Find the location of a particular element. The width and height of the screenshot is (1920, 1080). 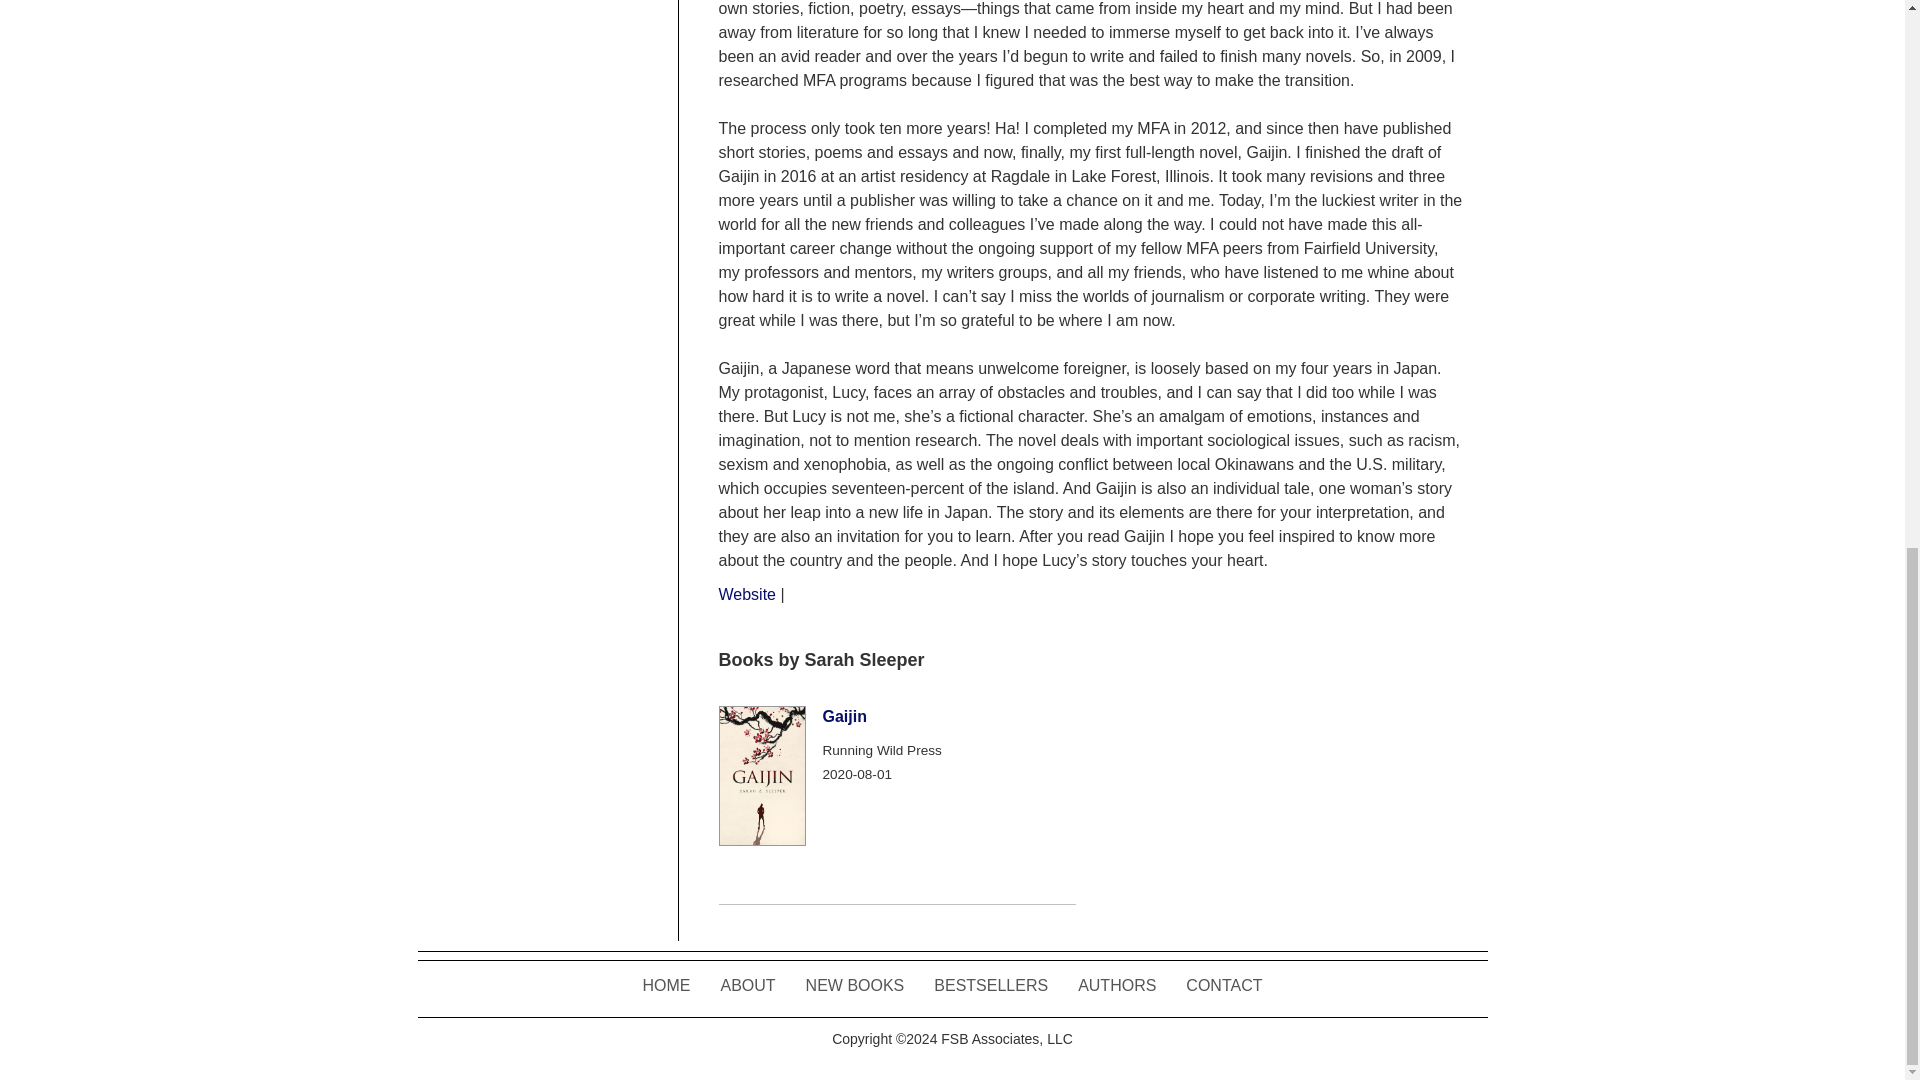

Gaijin is located at coordinates (843, 716).